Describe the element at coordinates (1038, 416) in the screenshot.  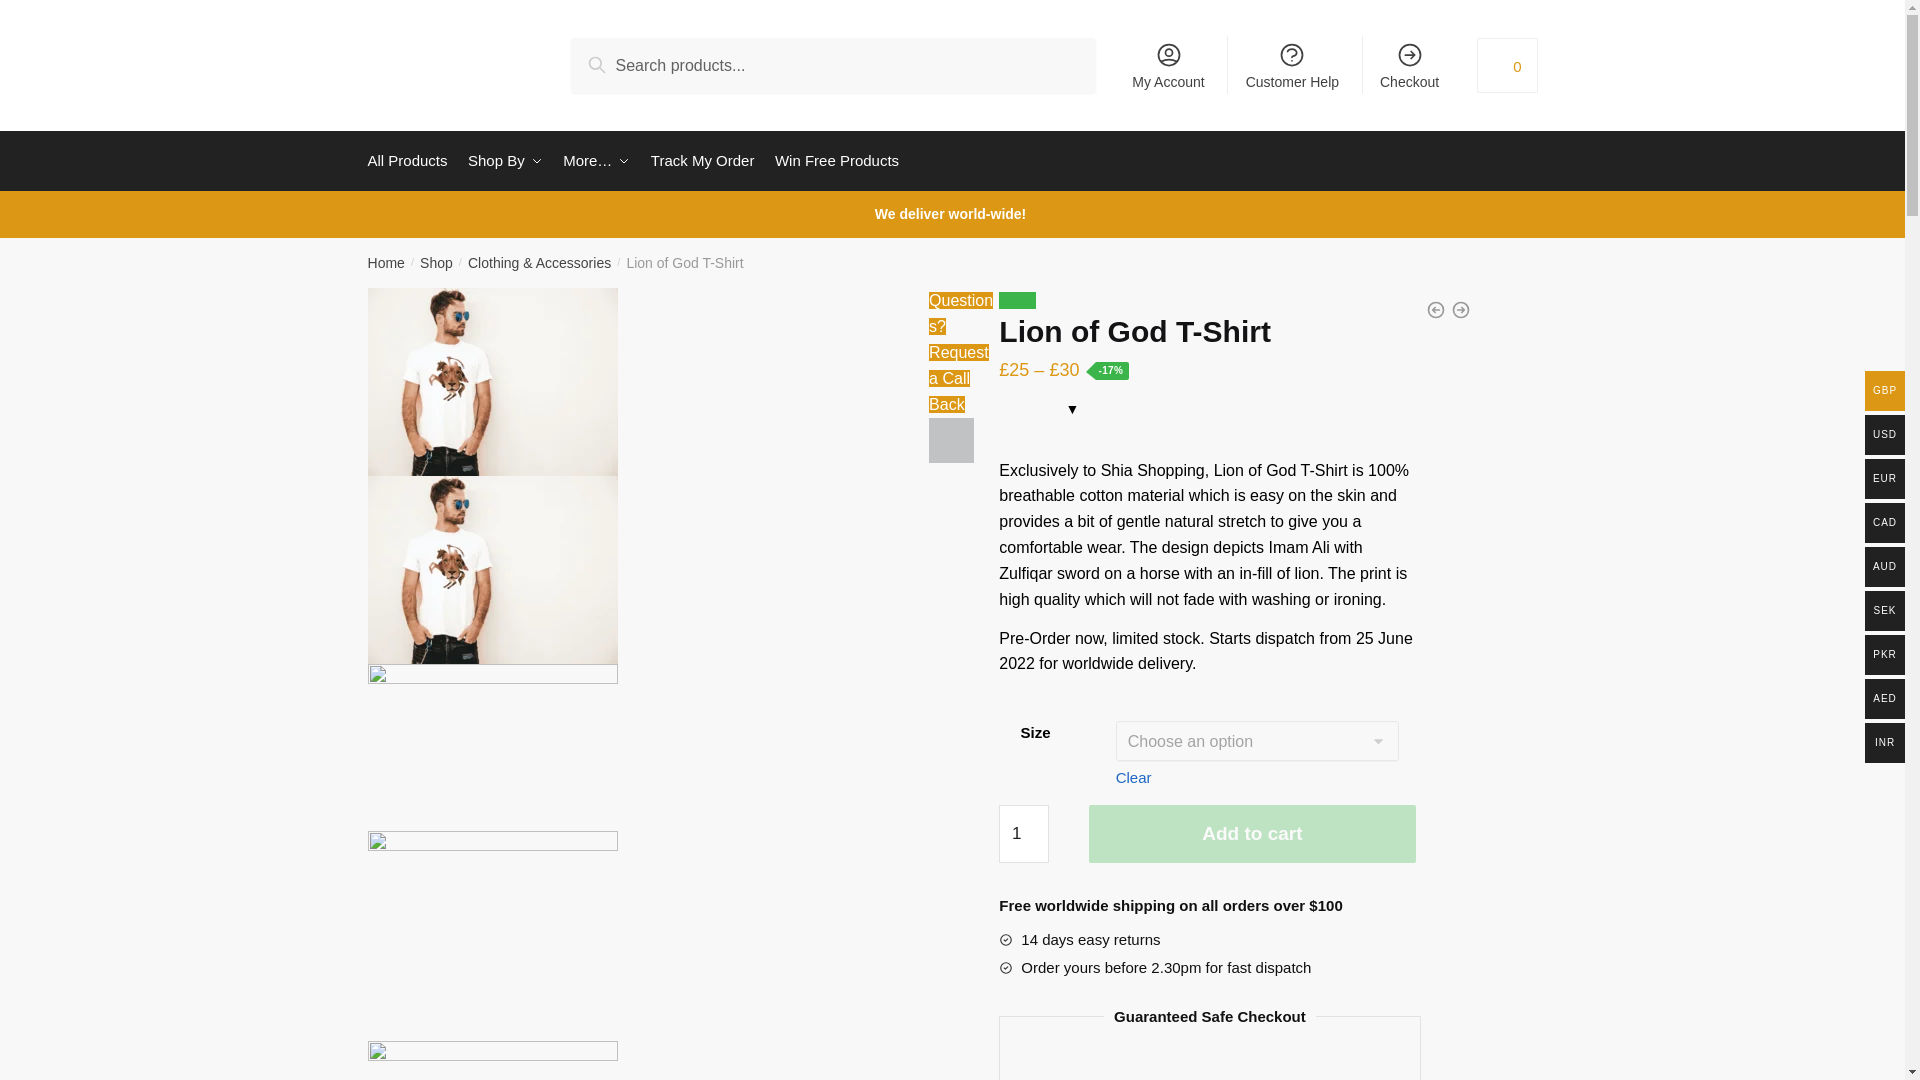
I see `Please select your currency` at that location.